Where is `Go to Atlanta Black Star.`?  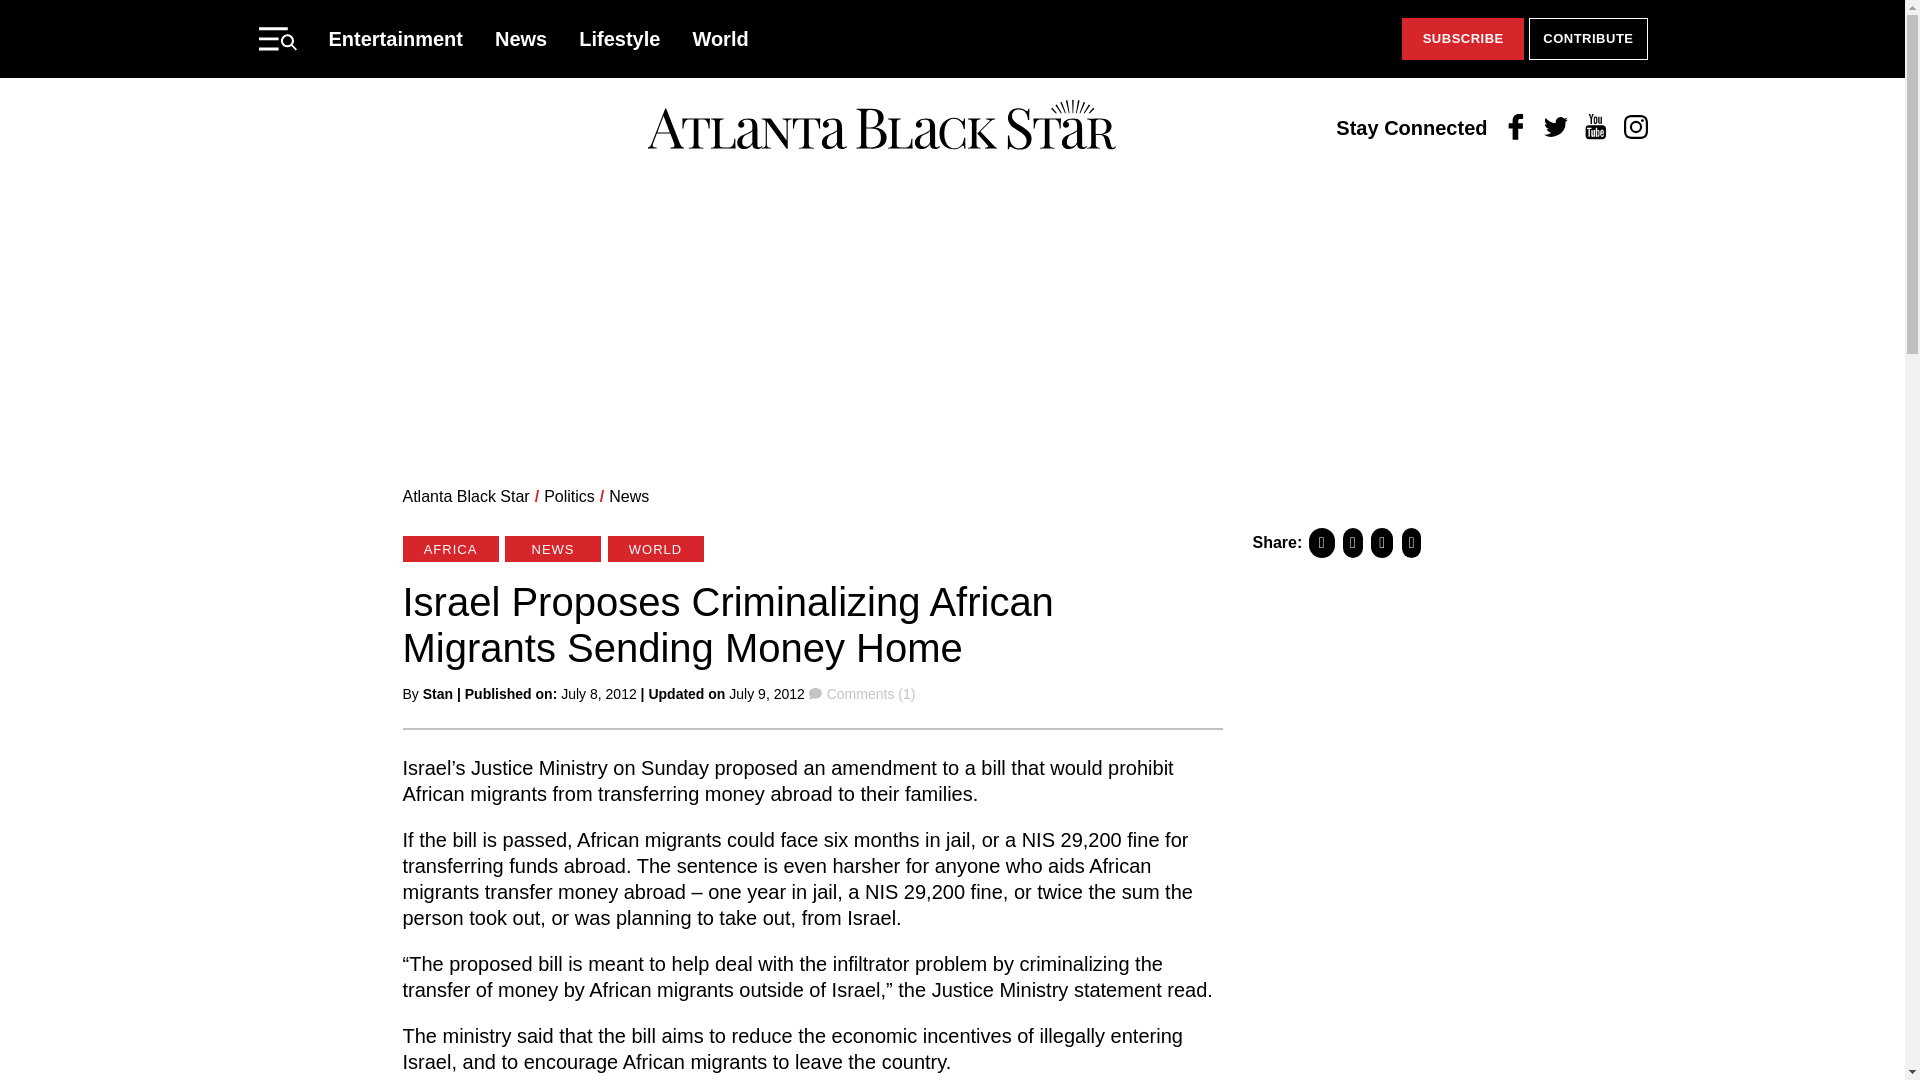
Go to Atlanta Black Star. is located at coordinates (465, 496).